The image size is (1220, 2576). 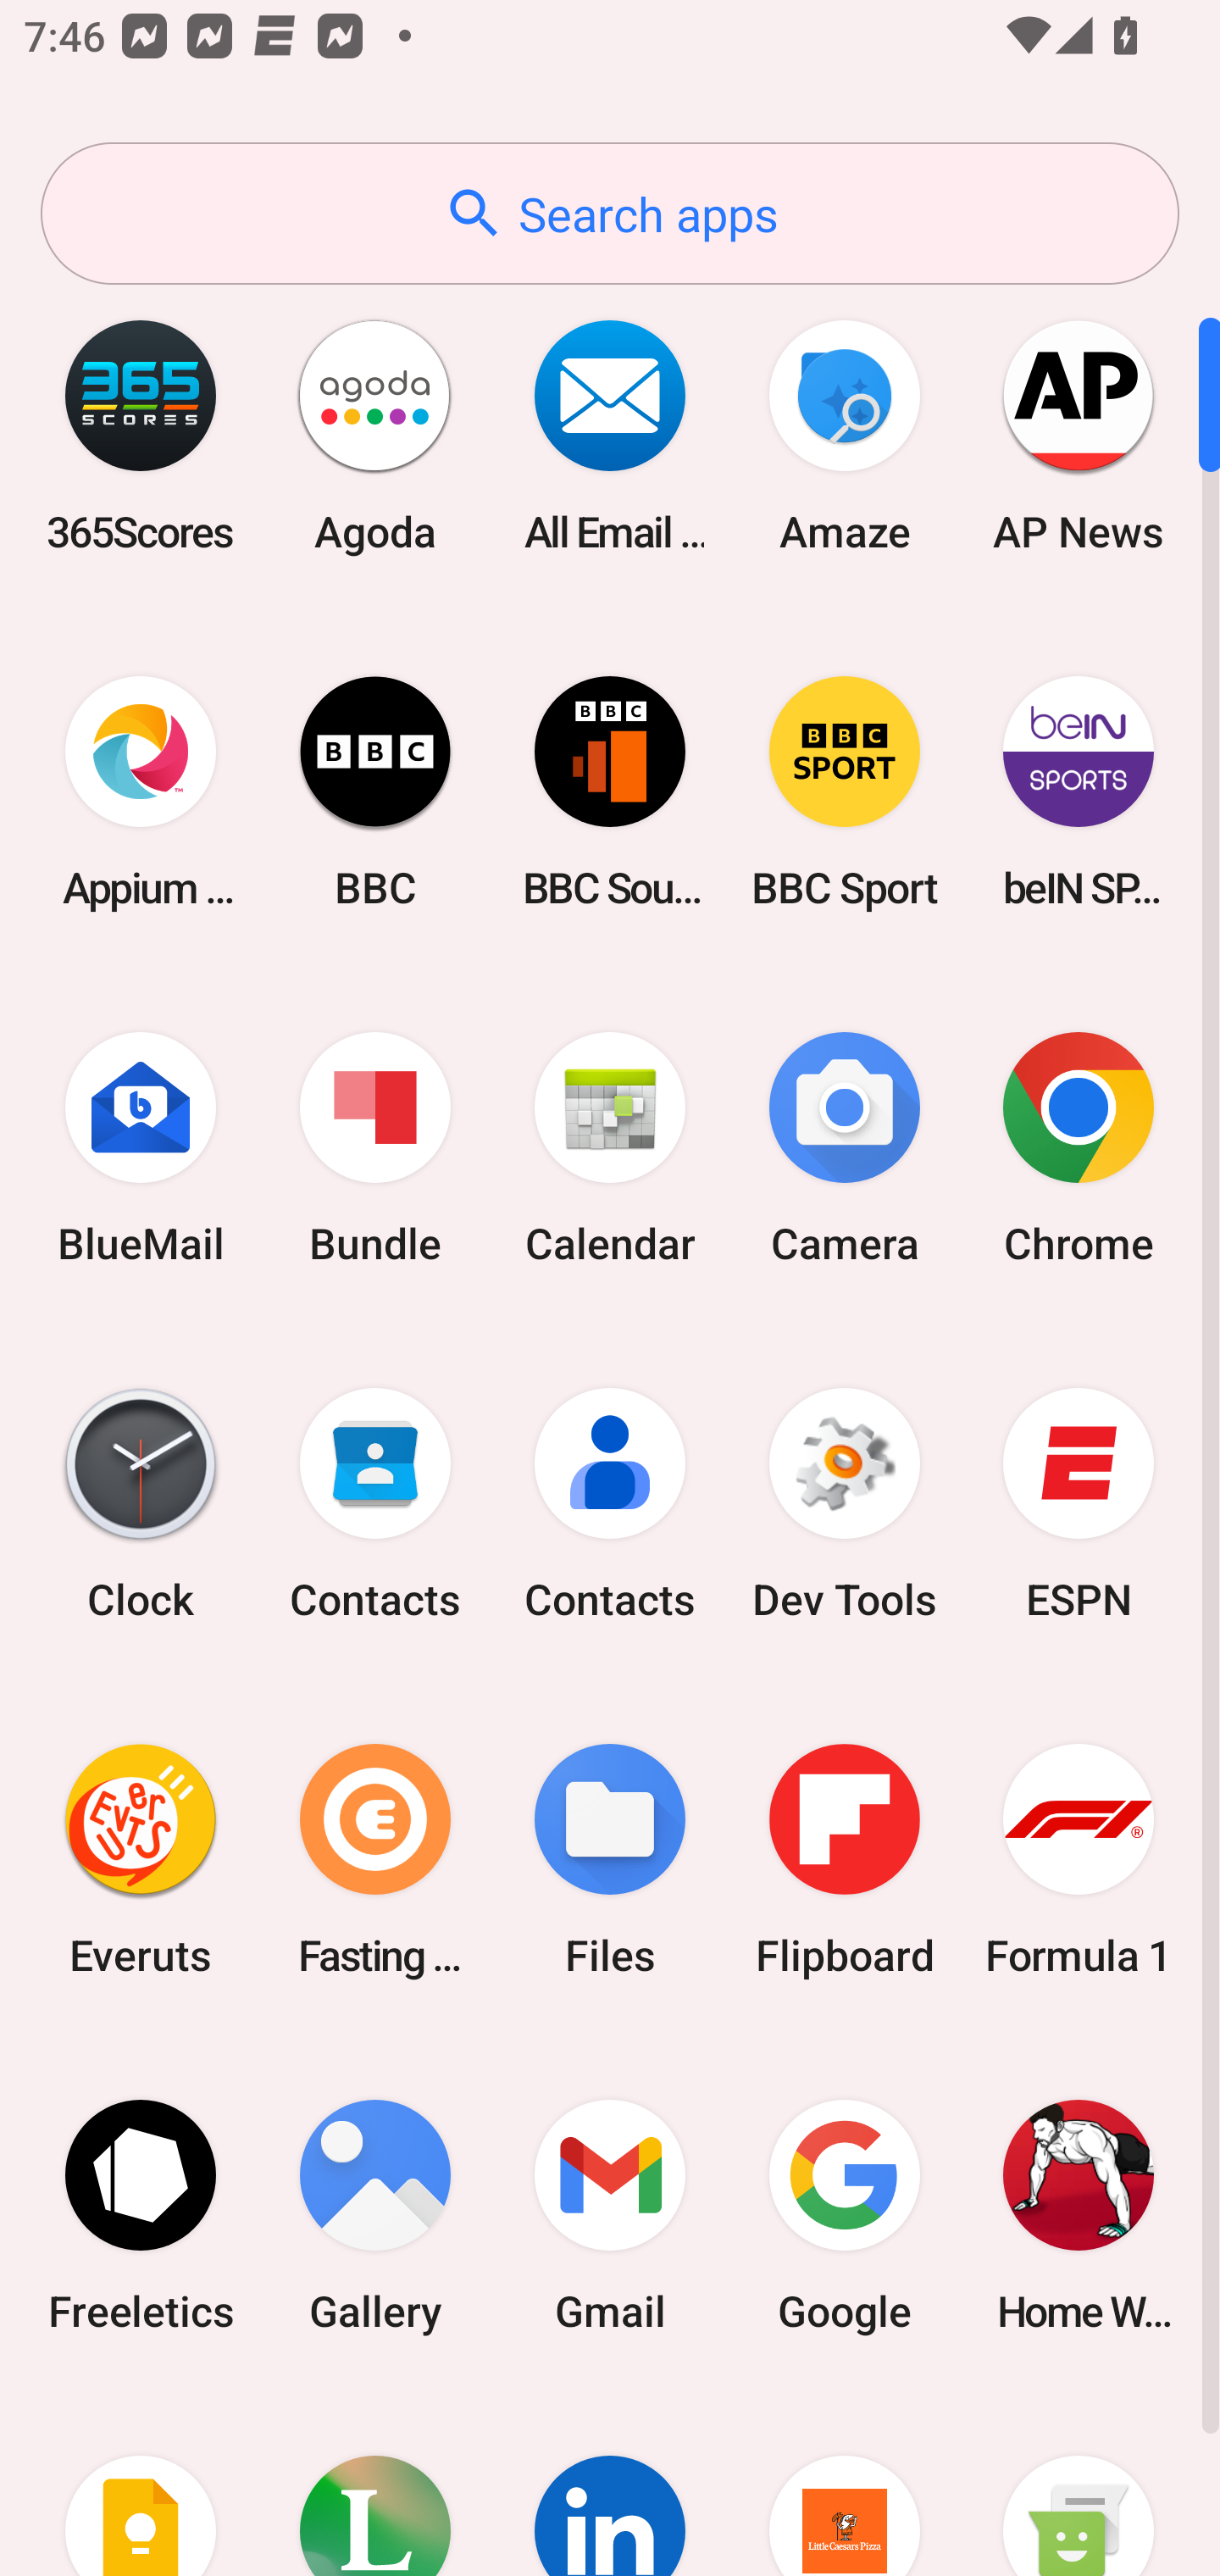 What do you see at coordinates (610, 1859) in the screenshot?
I see `Files` at bounding box center [610, 1859].